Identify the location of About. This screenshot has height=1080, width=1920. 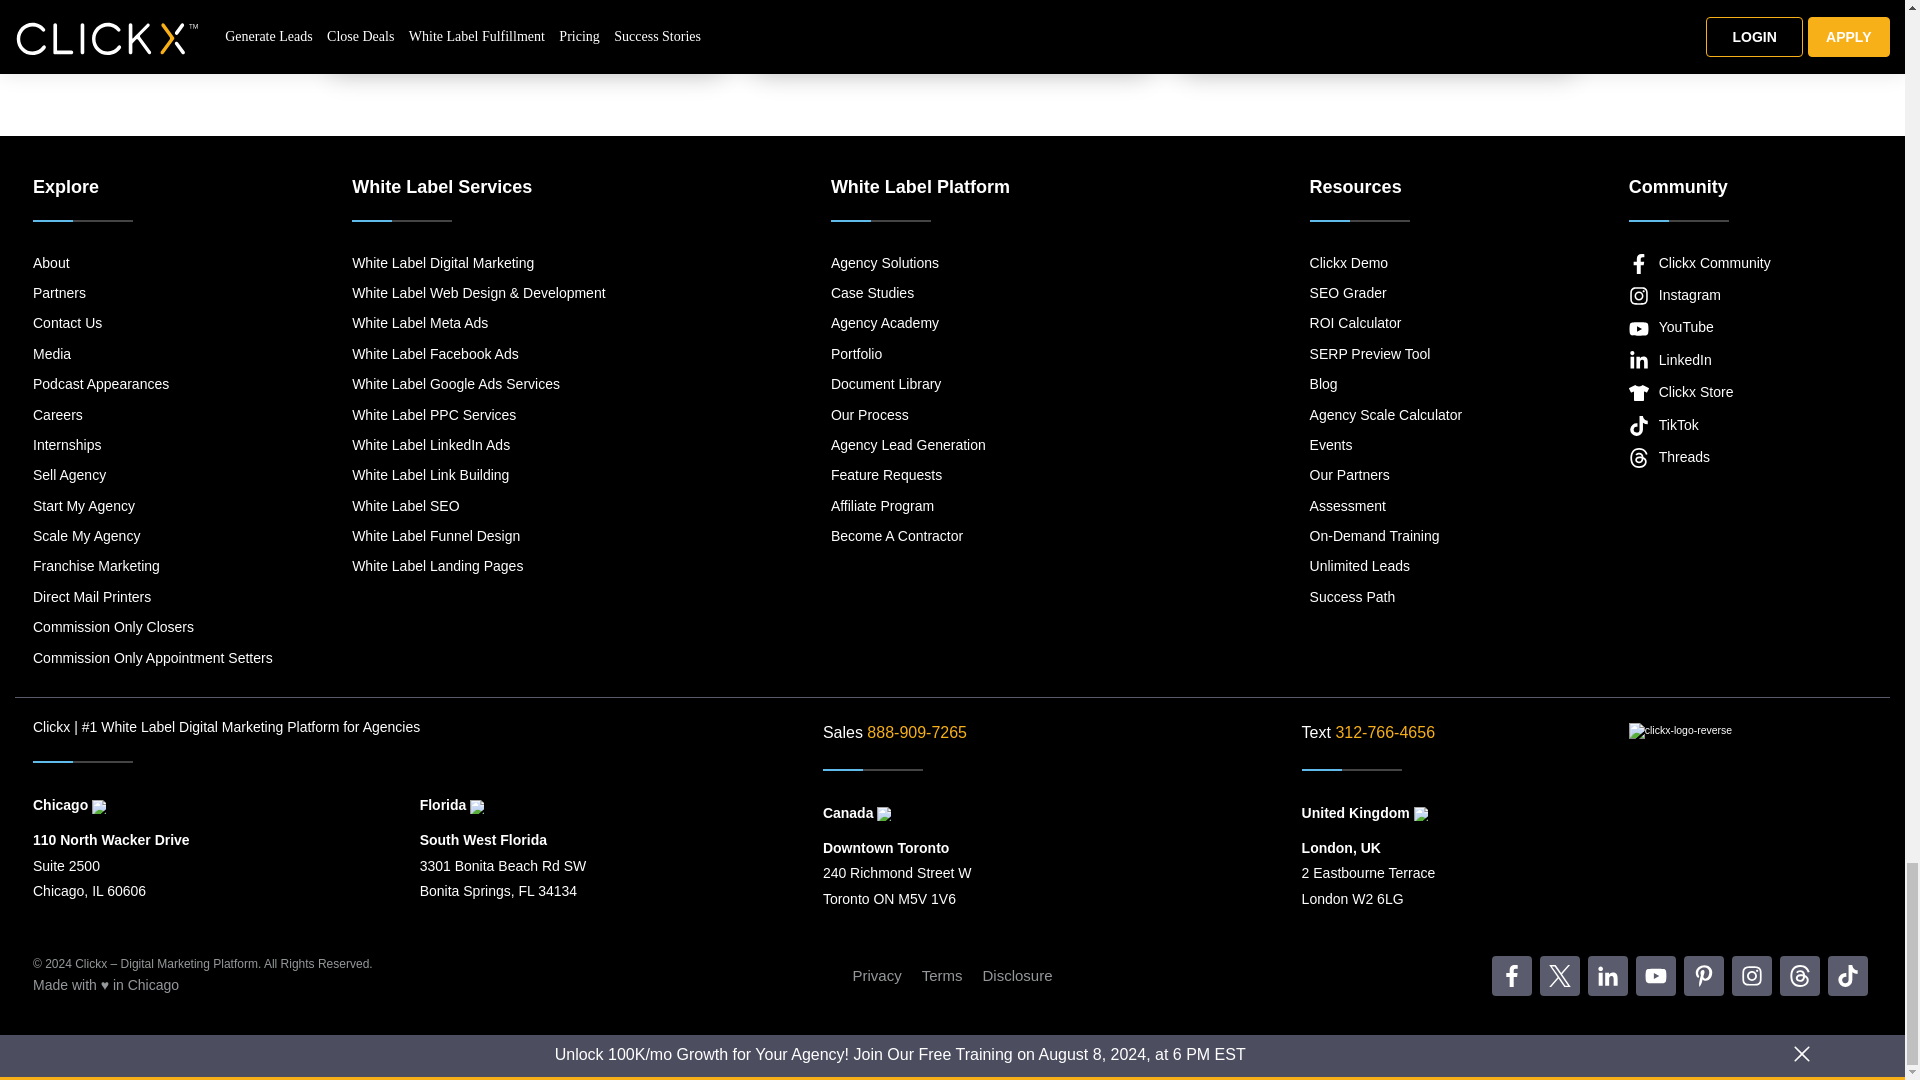
(152, 262).